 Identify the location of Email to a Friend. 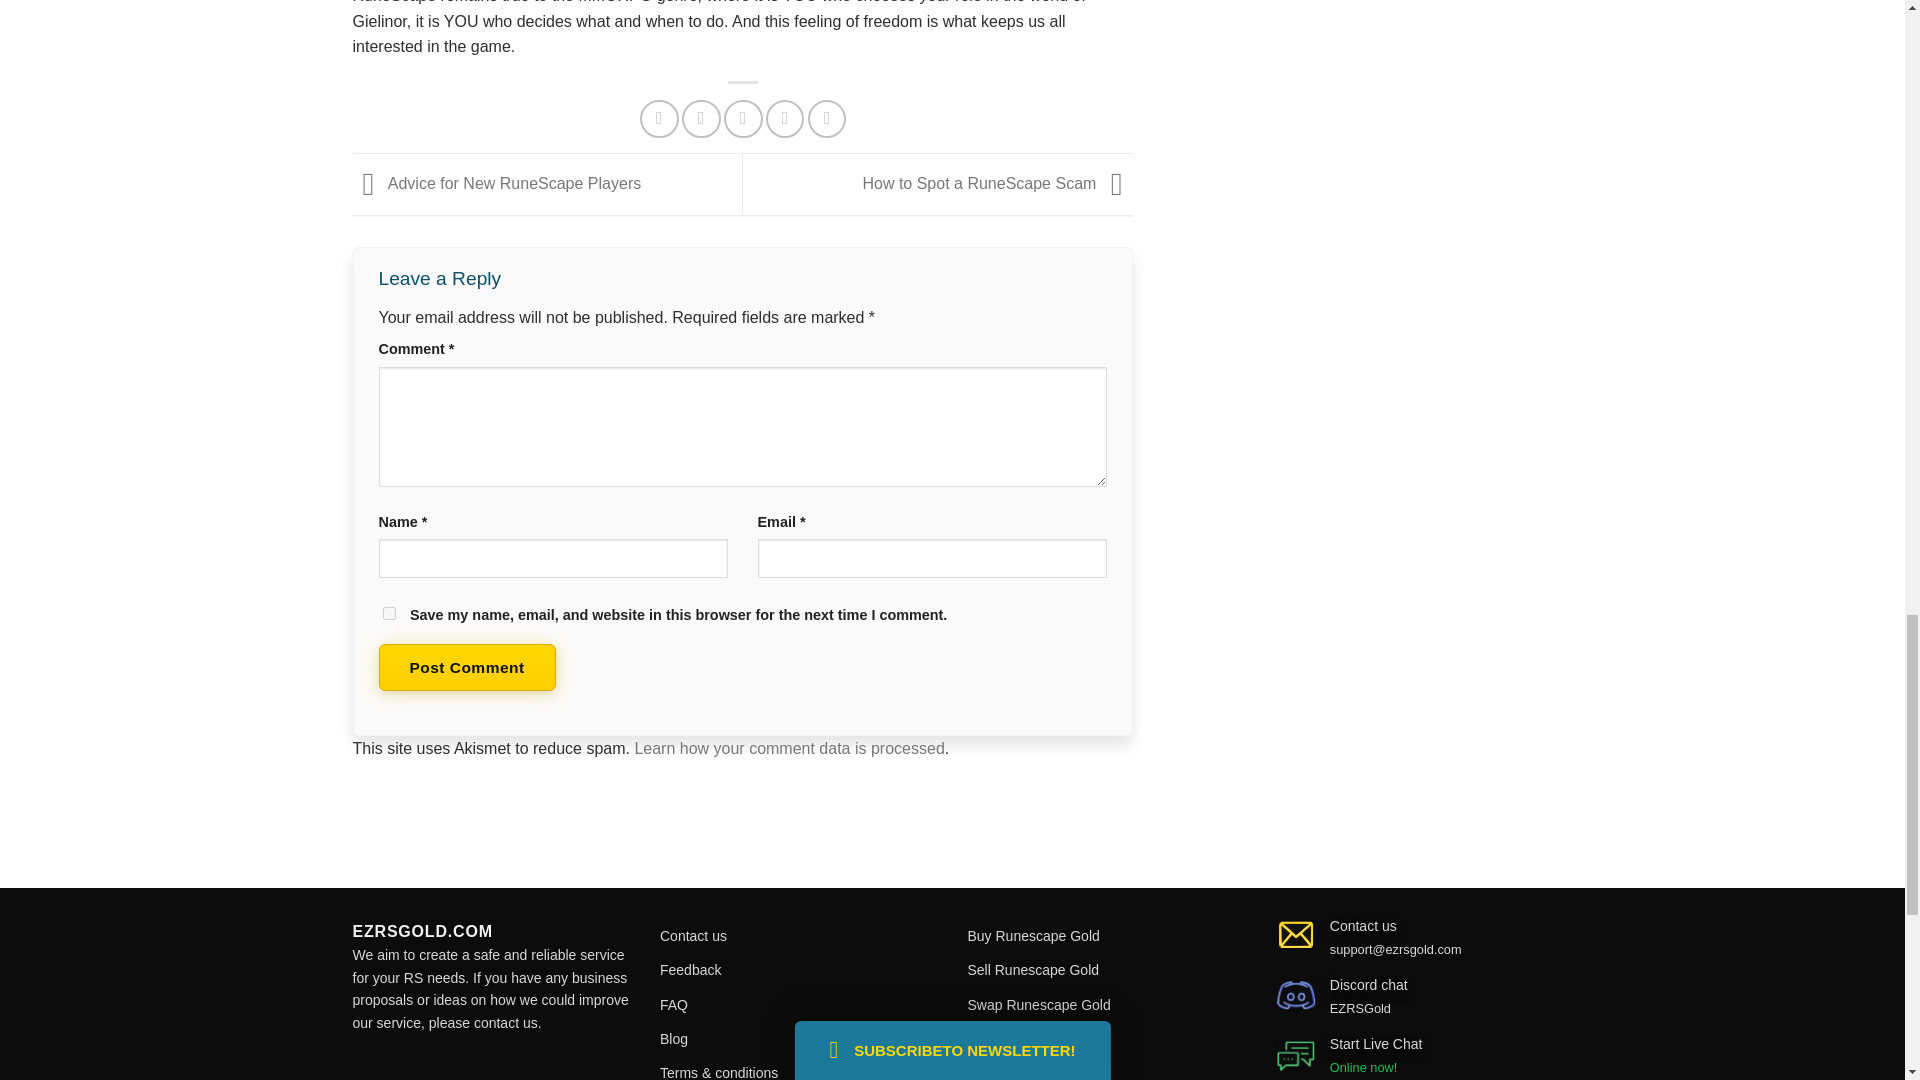
(742, 119).